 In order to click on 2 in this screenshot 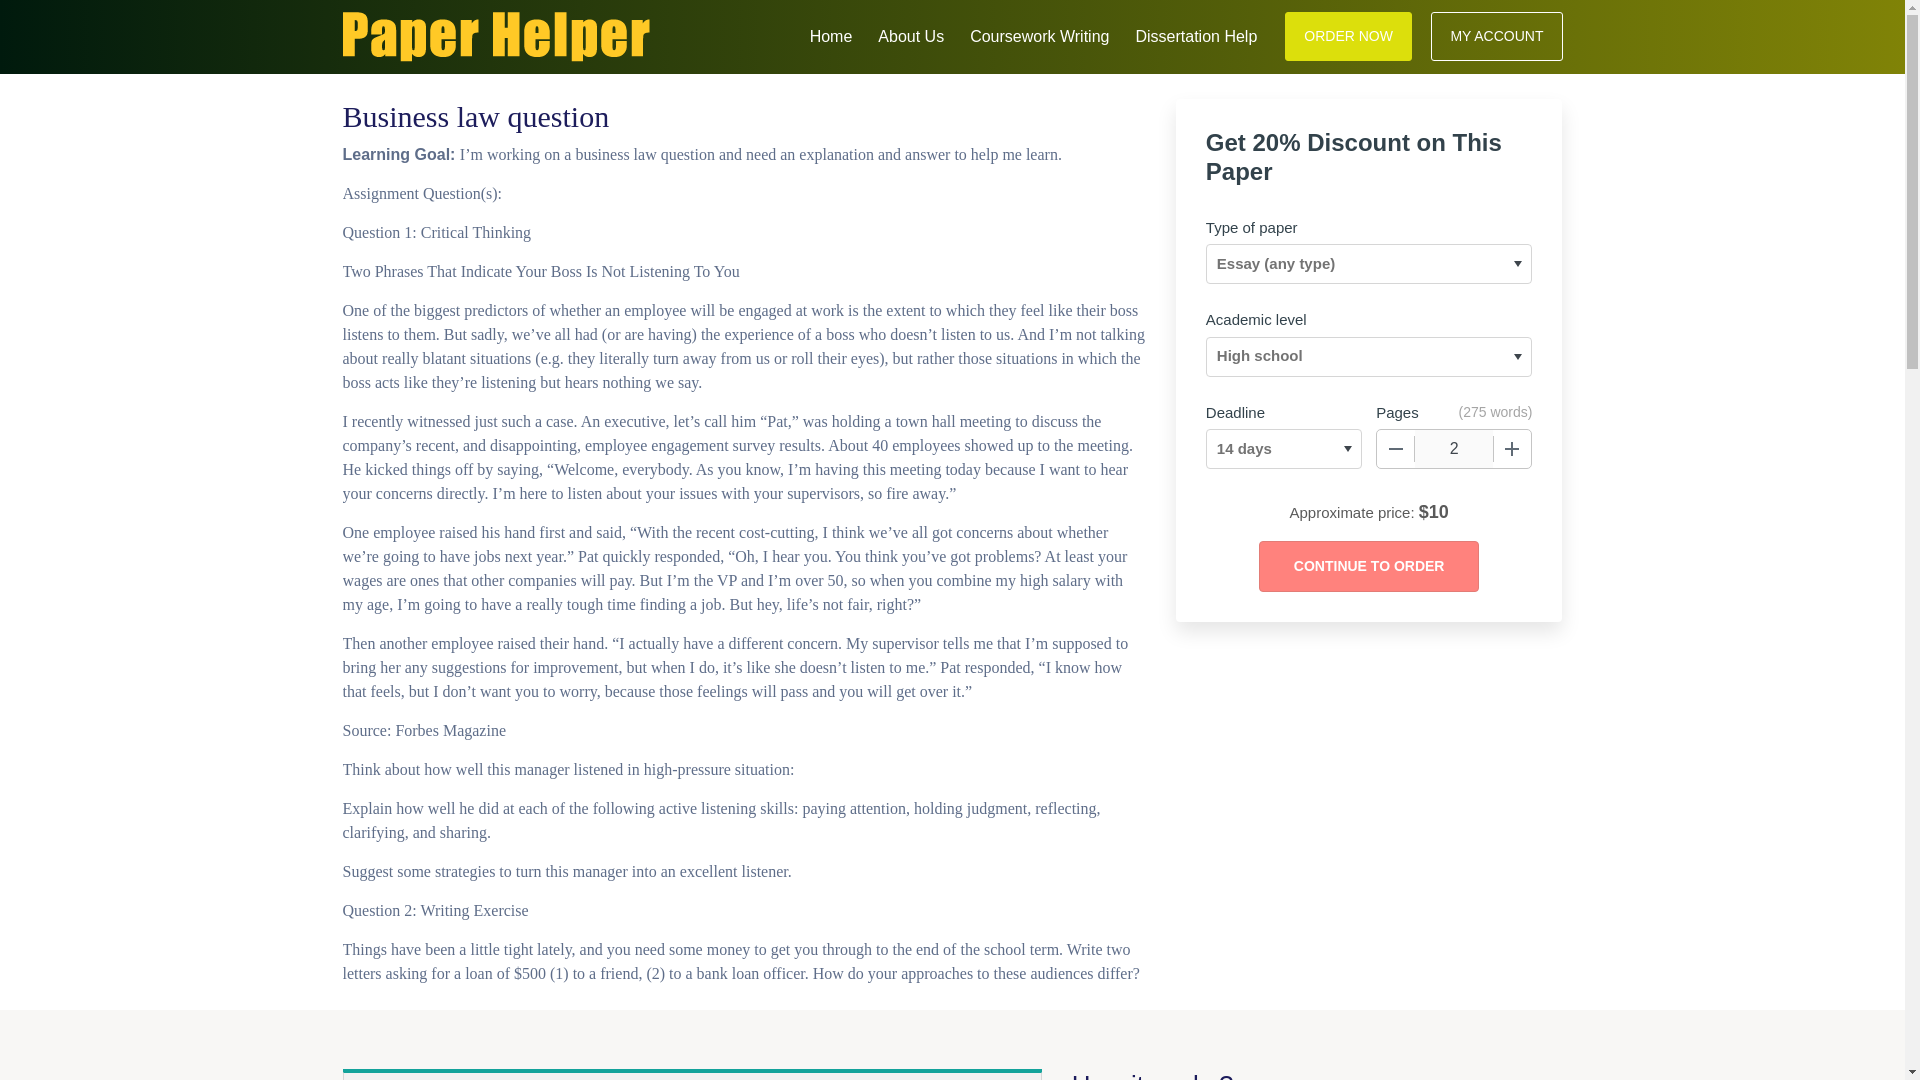, I will do `click(1454, 448)`.